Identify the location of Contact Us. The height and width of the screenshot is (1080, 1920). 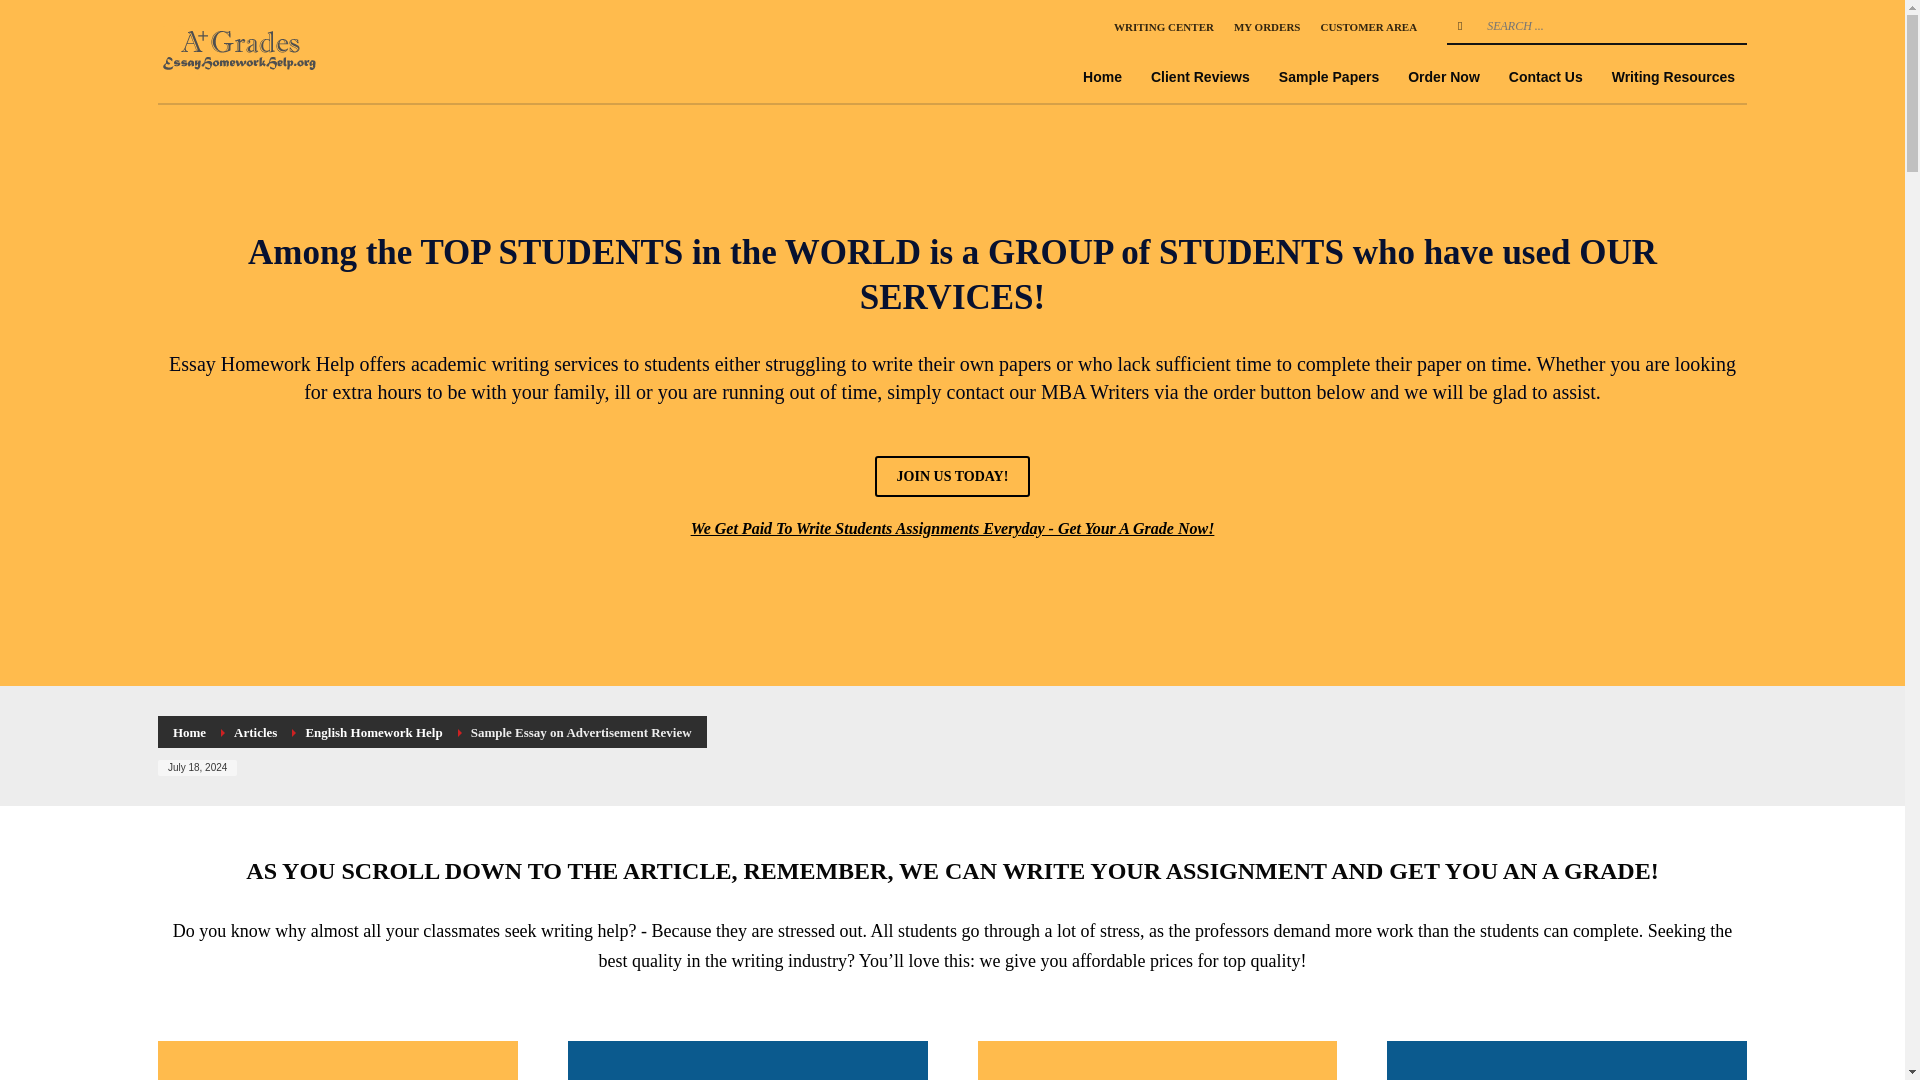
(1546, 76).